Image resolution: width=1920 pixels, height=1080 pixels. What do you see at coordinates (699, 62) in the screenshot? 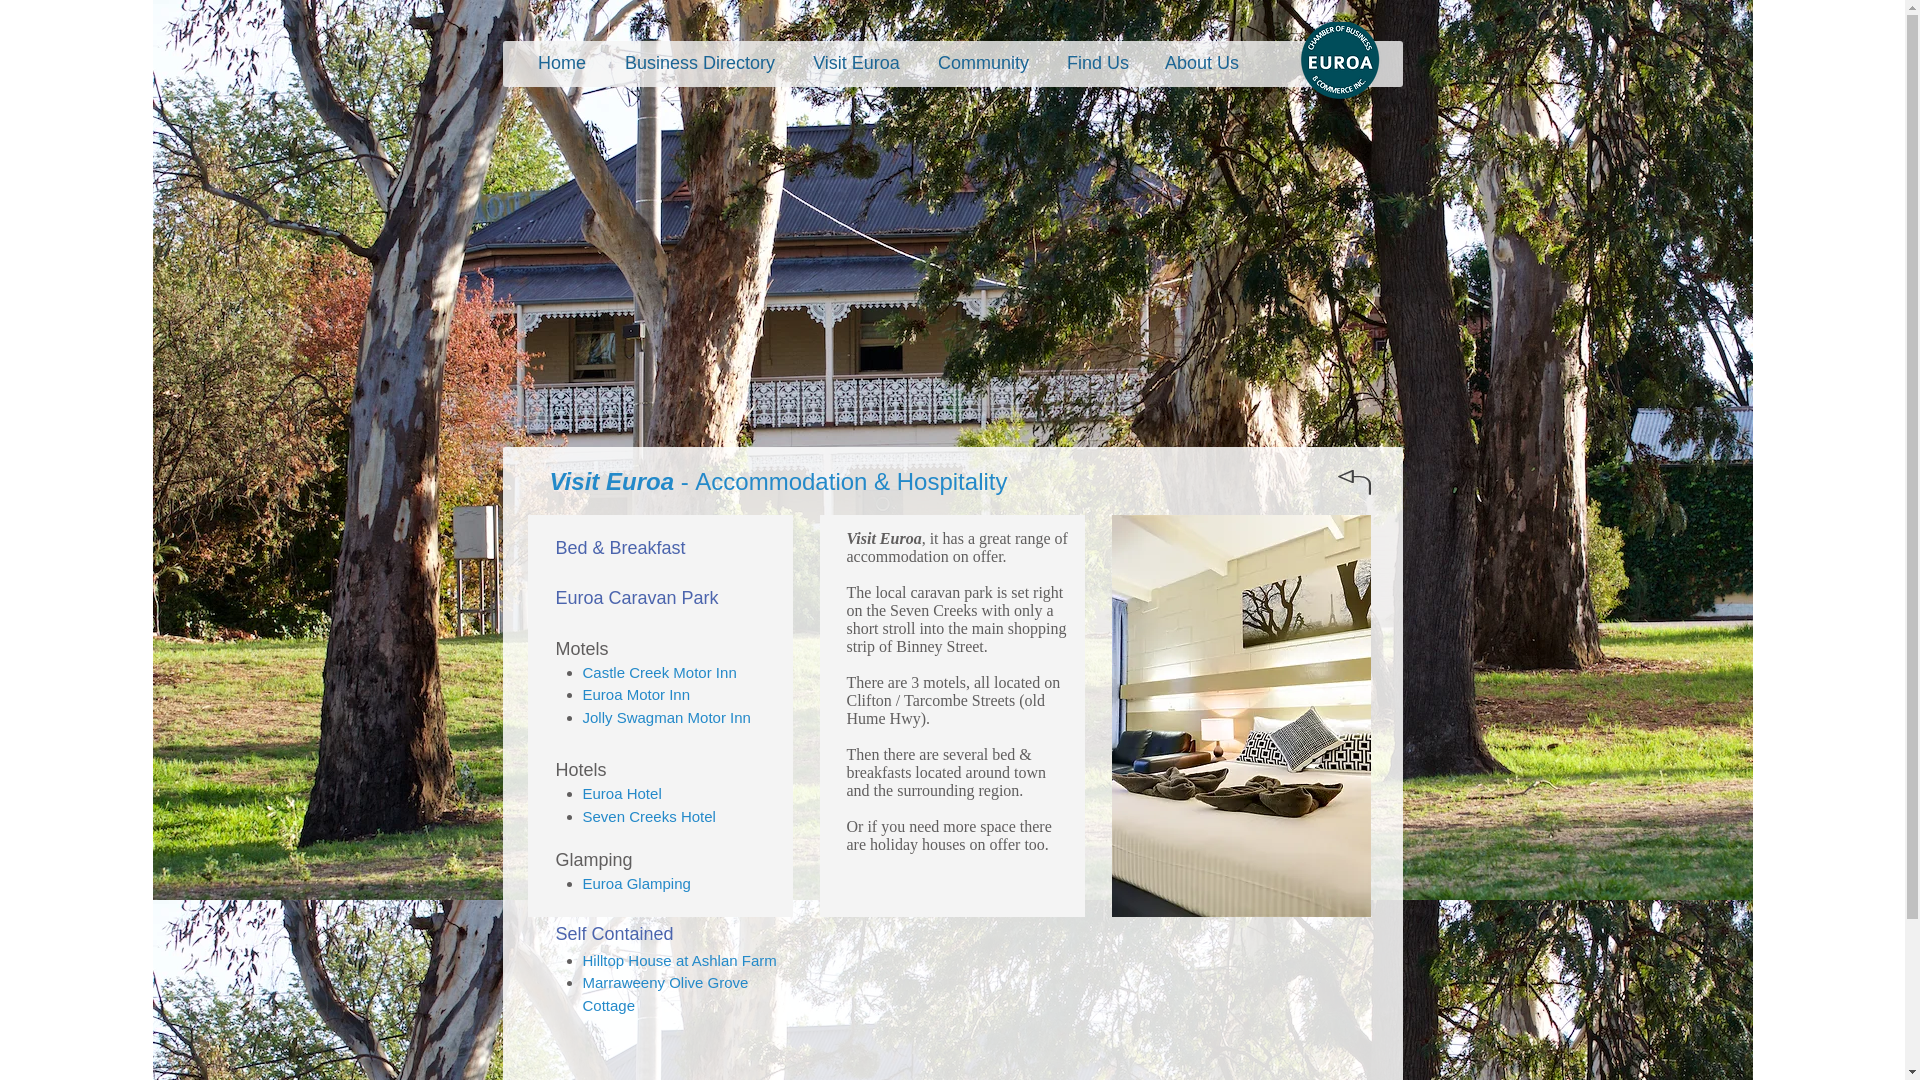
I see `Business Directory` at bounding box center [699, 62].